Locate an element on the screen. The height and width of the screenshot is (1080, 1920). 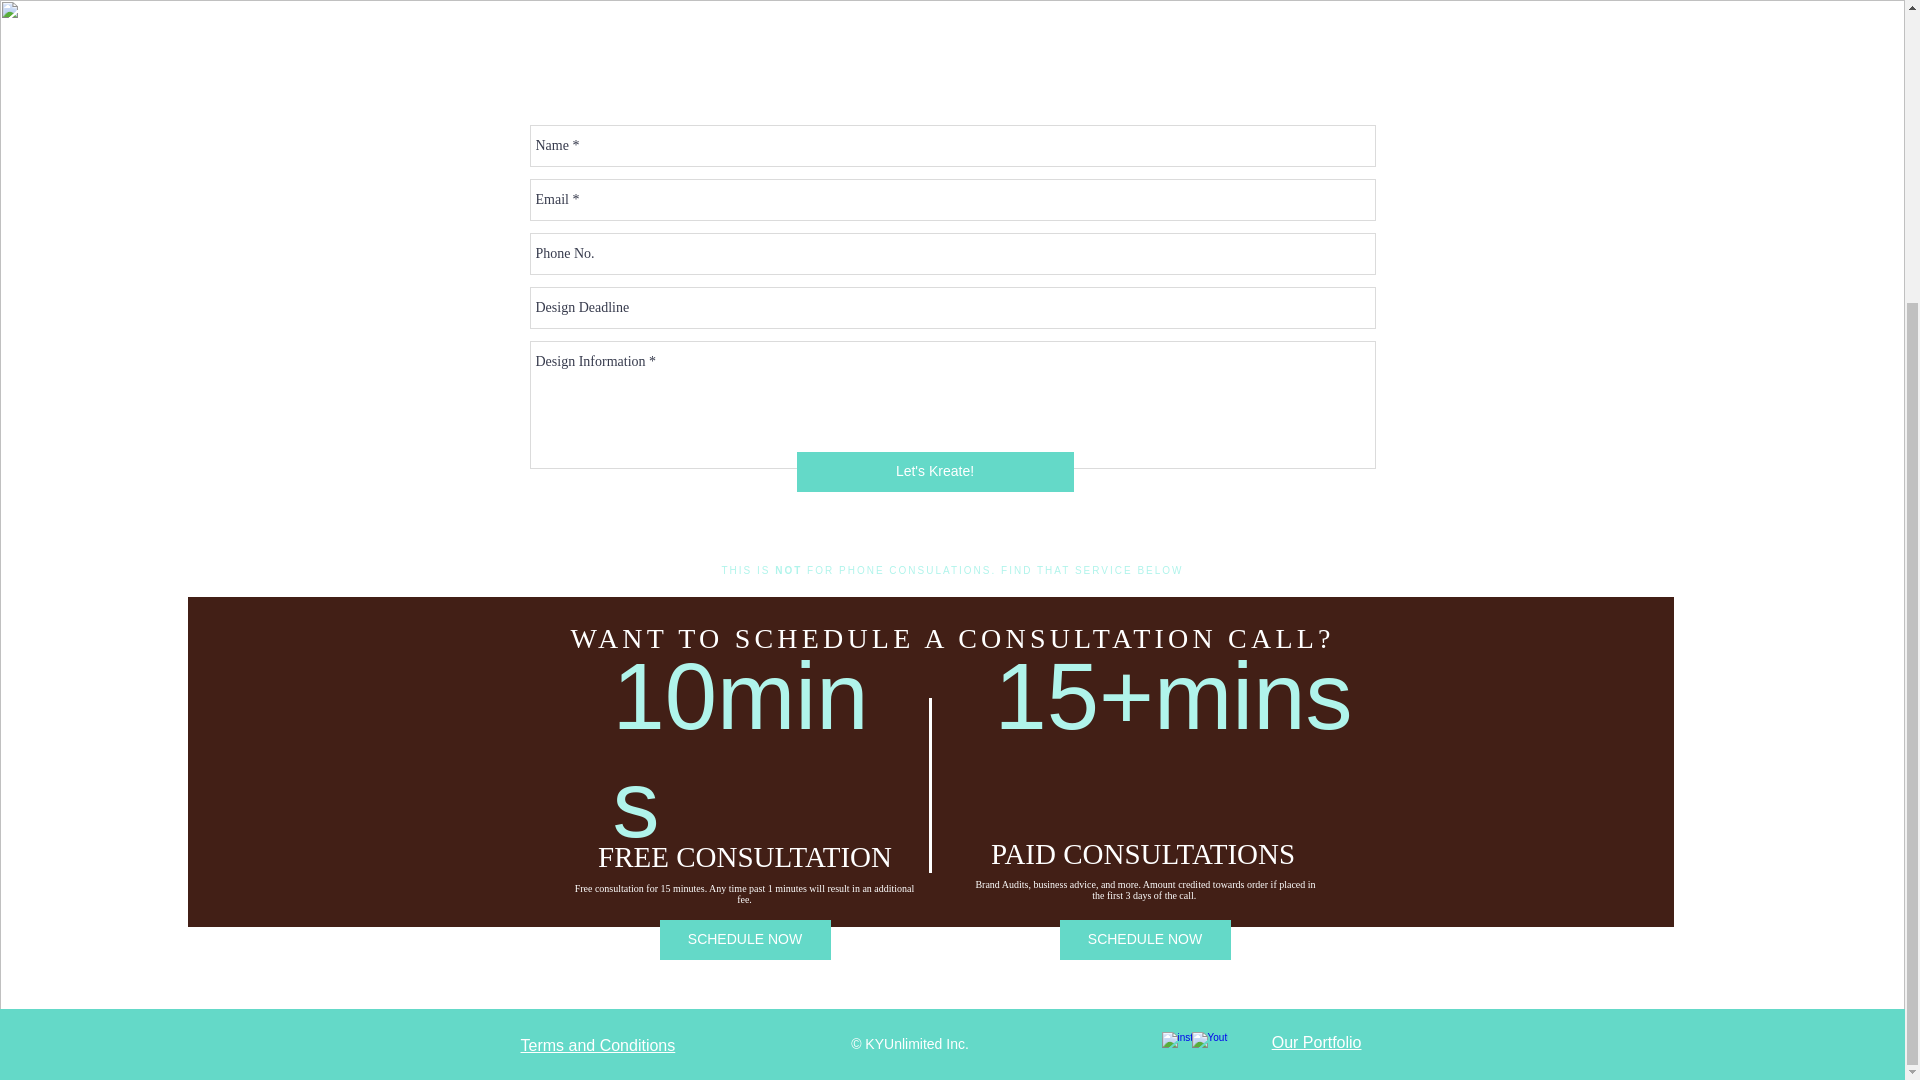
SCHEDULE NOW is located at coordinates (1144, 940).